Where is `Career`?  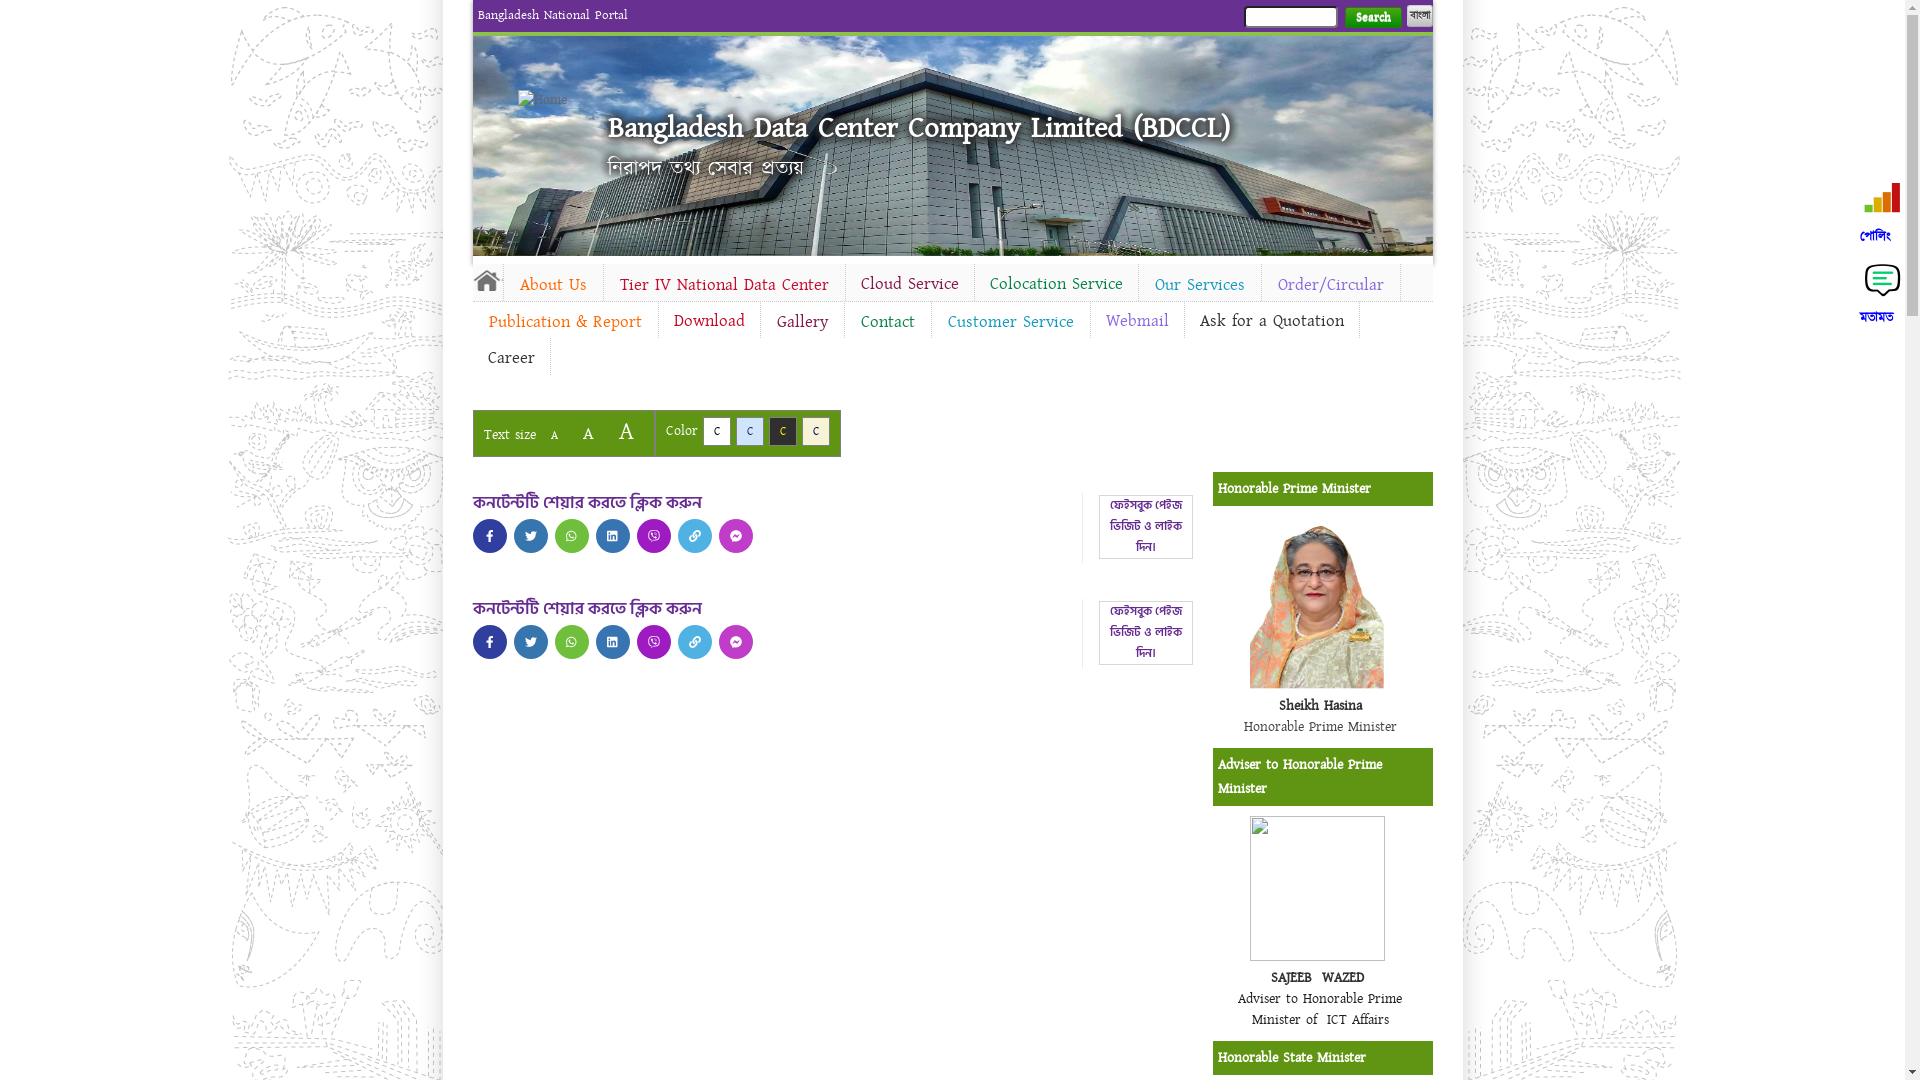 Career is located at coordinates (510, 358).